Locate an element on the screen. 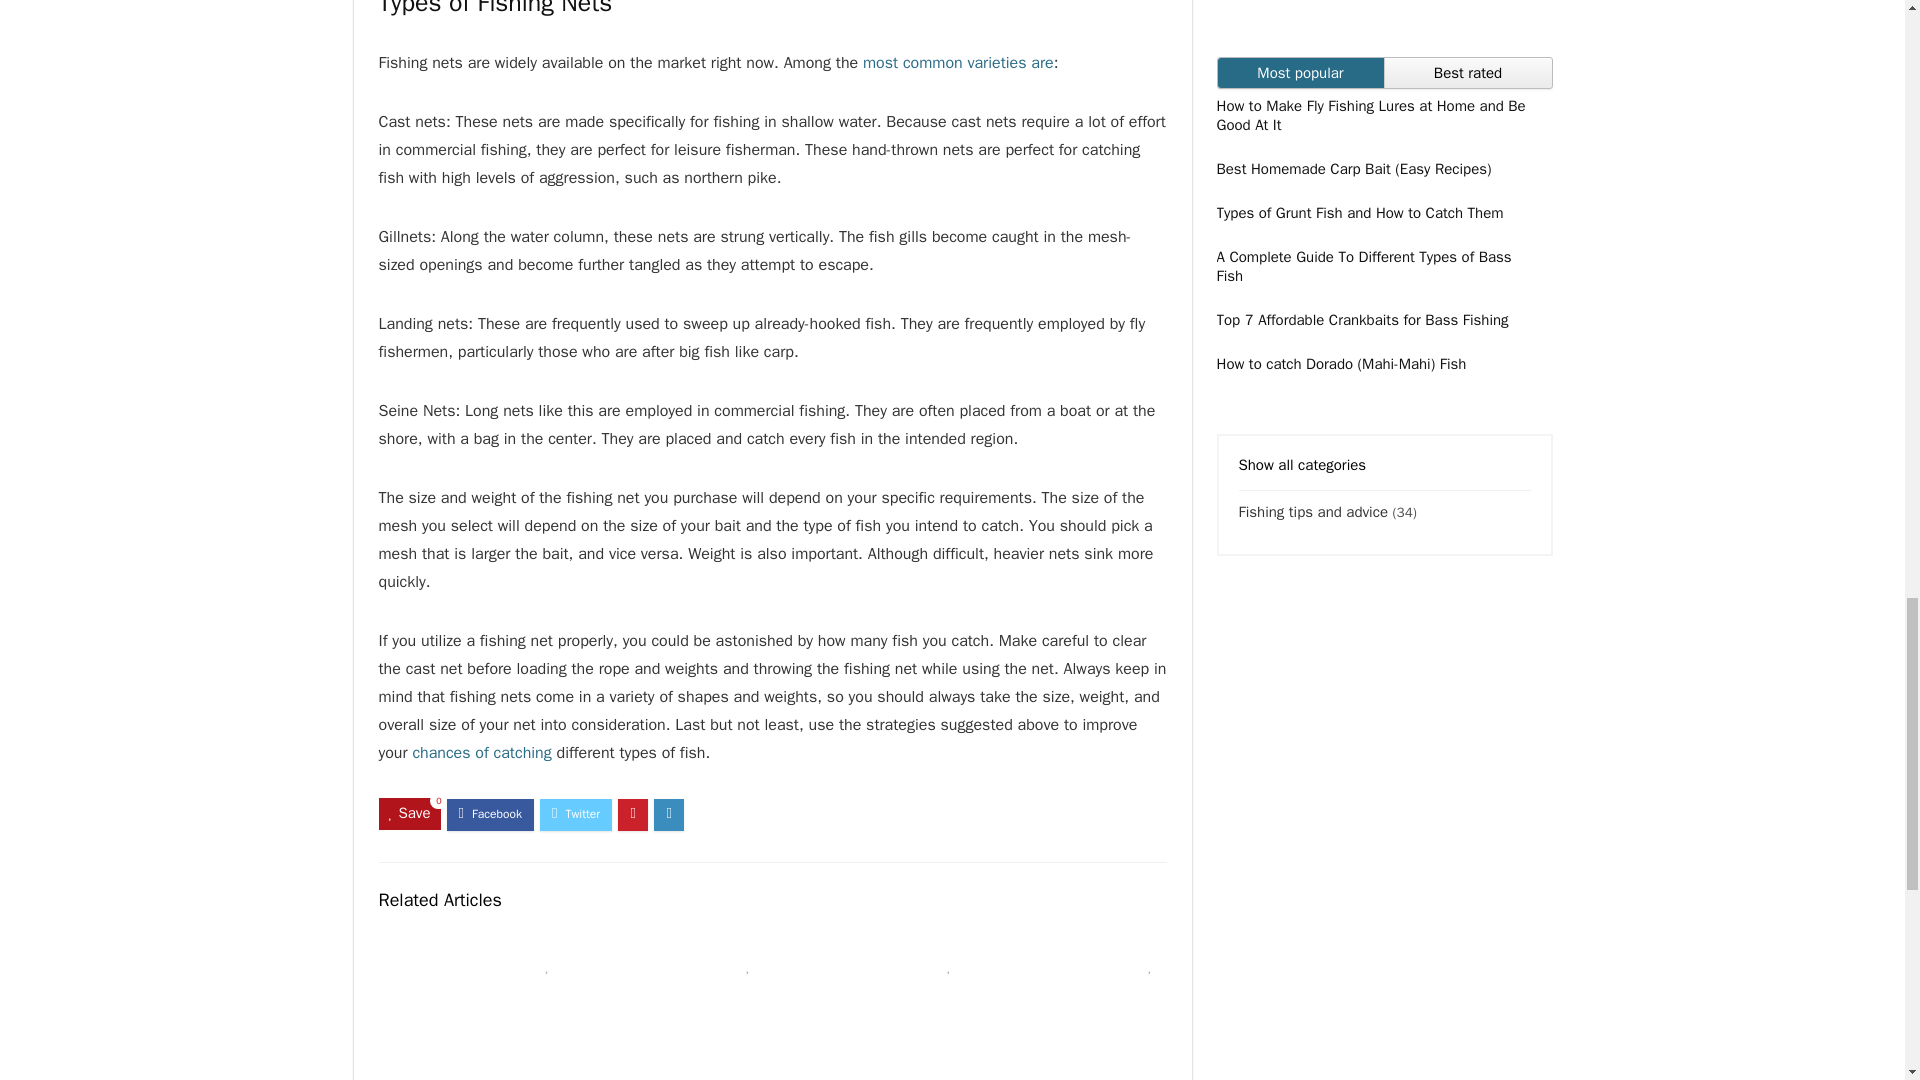 This screenshot has width=1920, height=1080. chances of catching is located at coordinates (482, 752).